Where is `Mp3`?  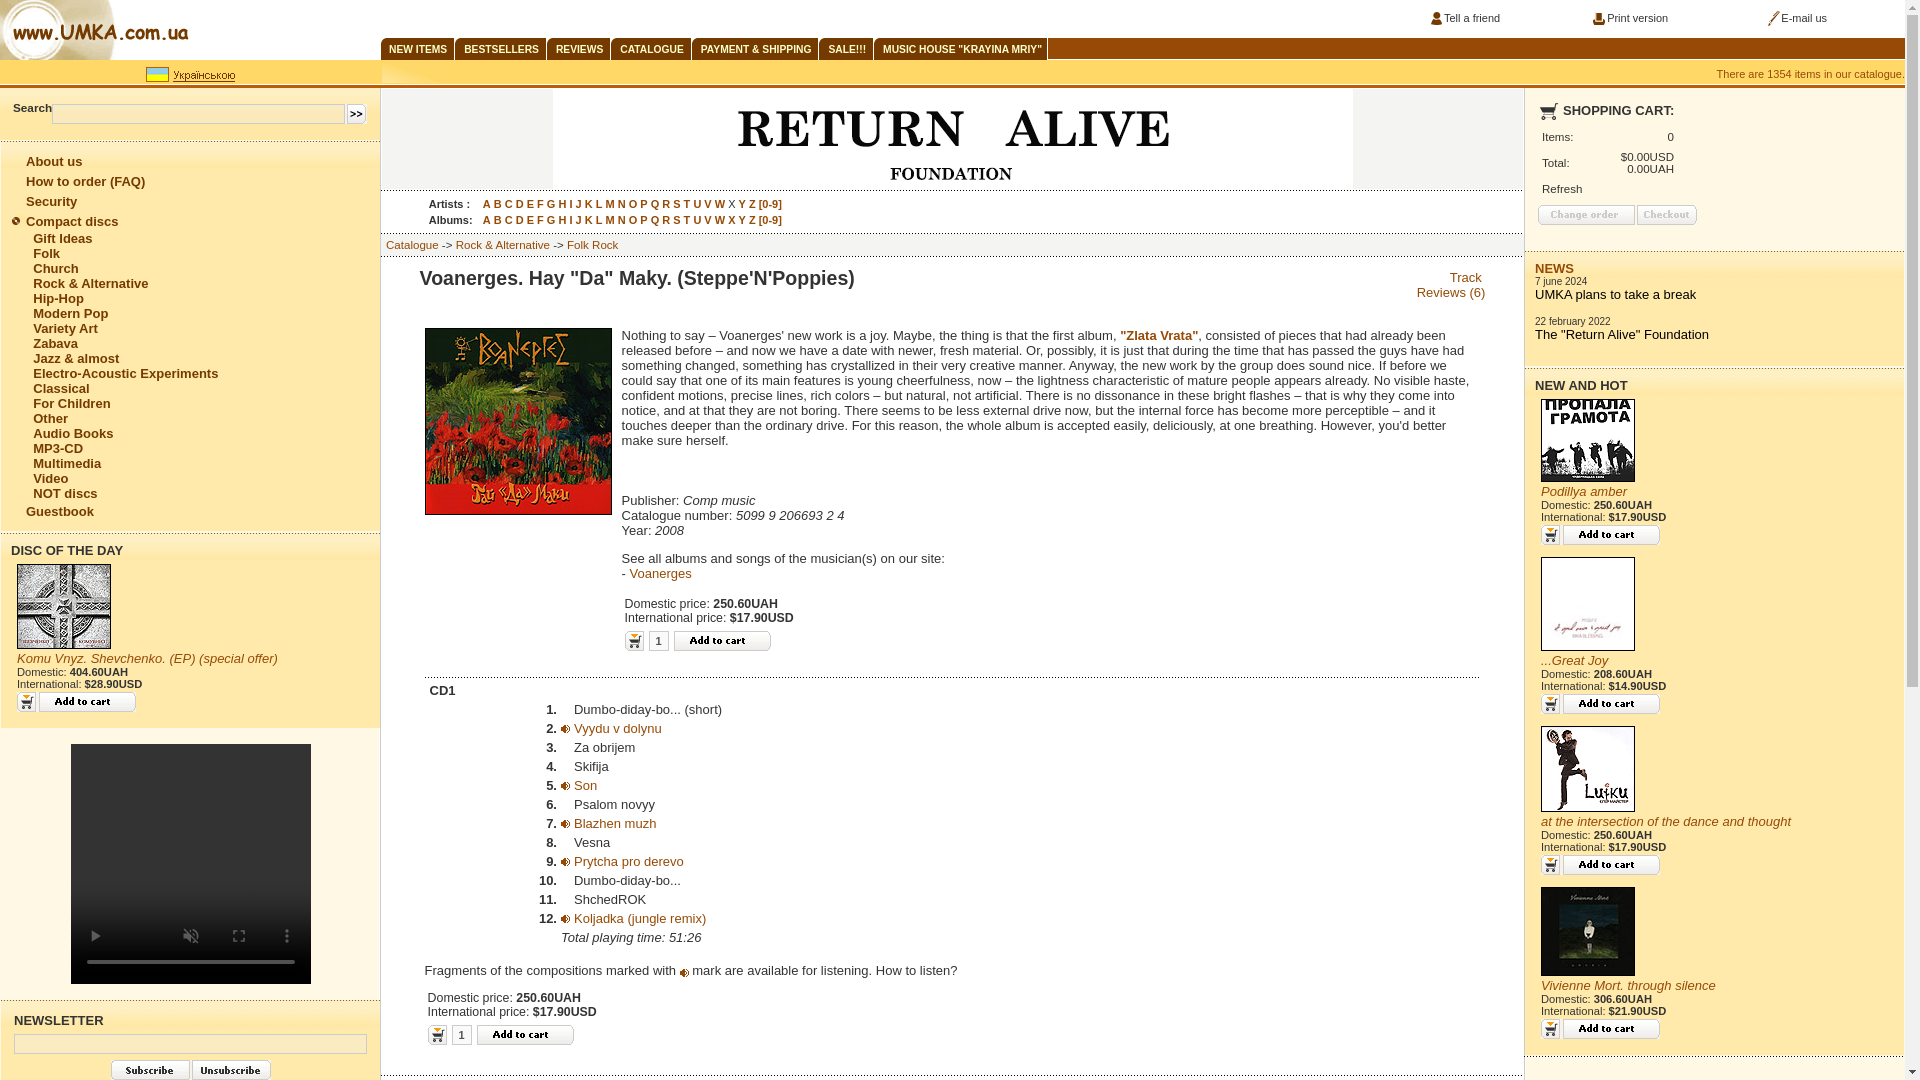
Mp3 is located at coordinates (565, 917).